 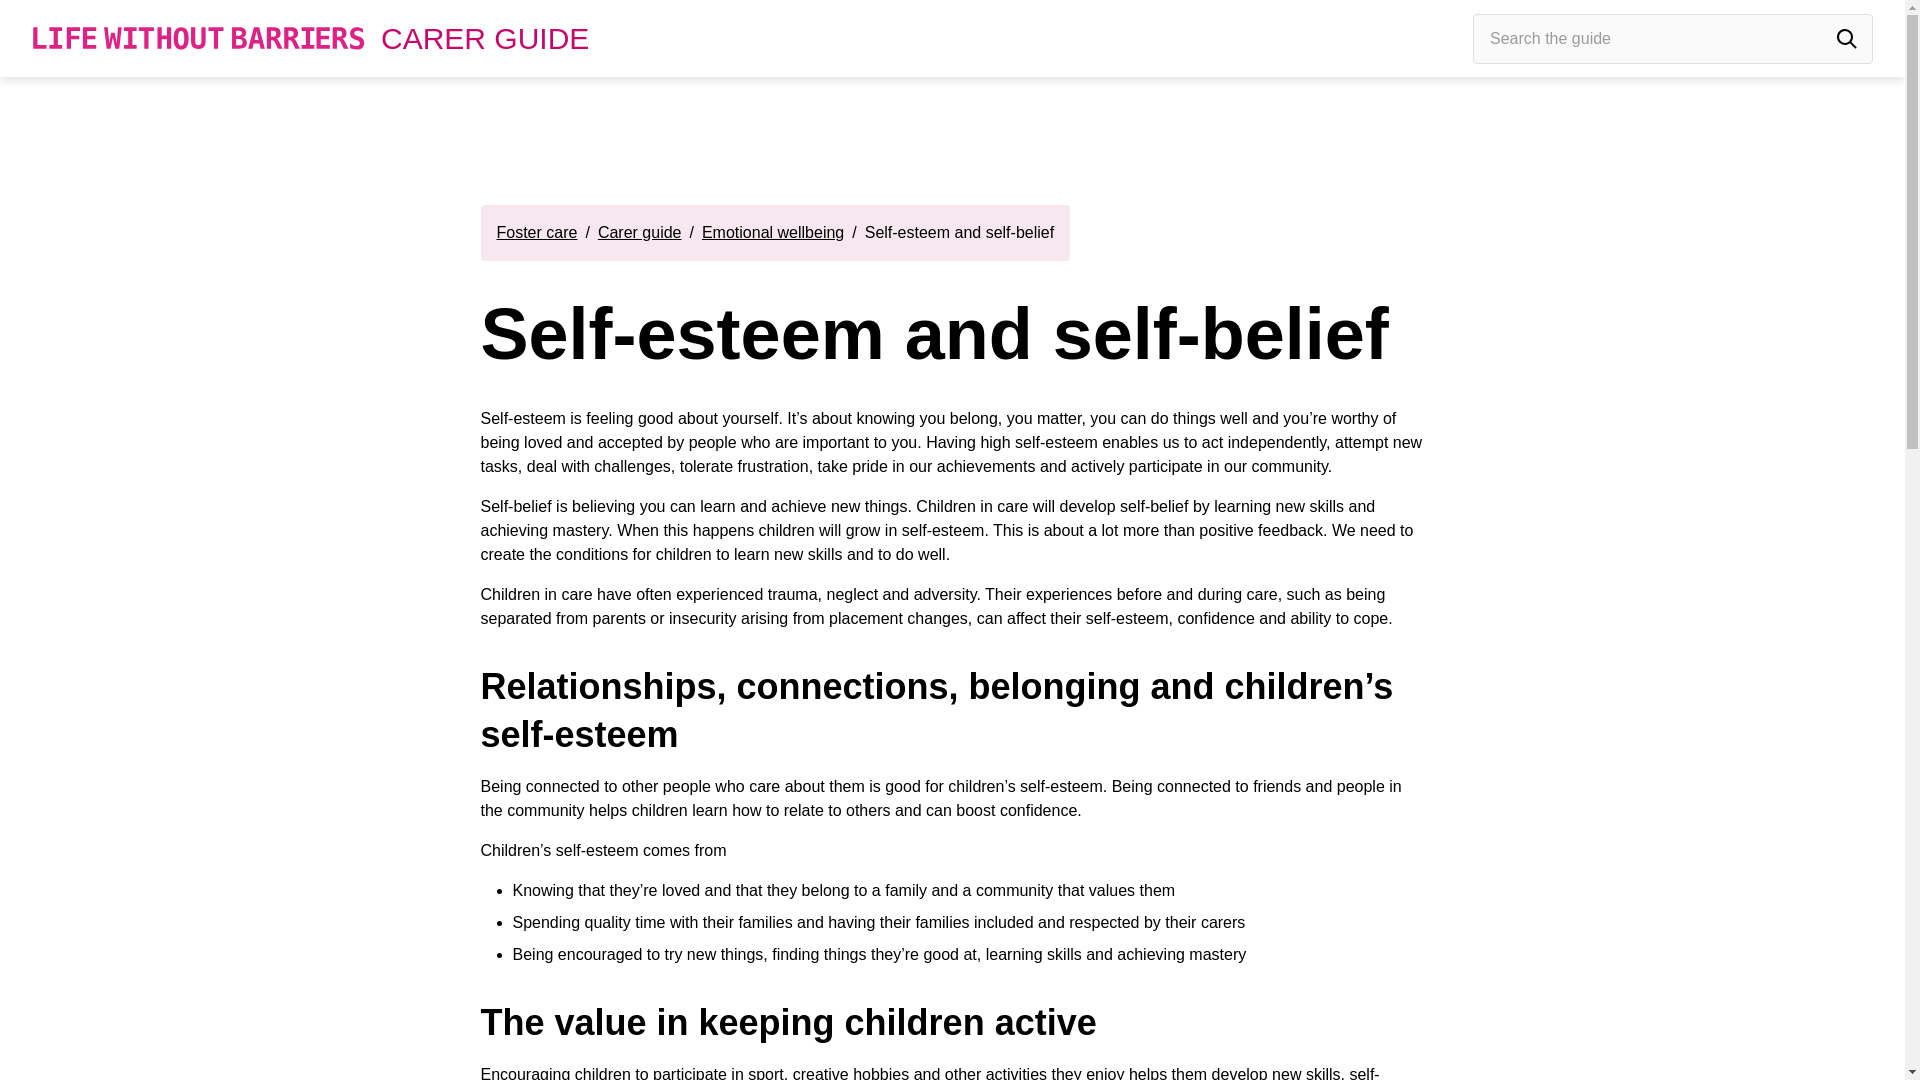 I want to click on Life Without Barriers, so click(x=198, y=38).